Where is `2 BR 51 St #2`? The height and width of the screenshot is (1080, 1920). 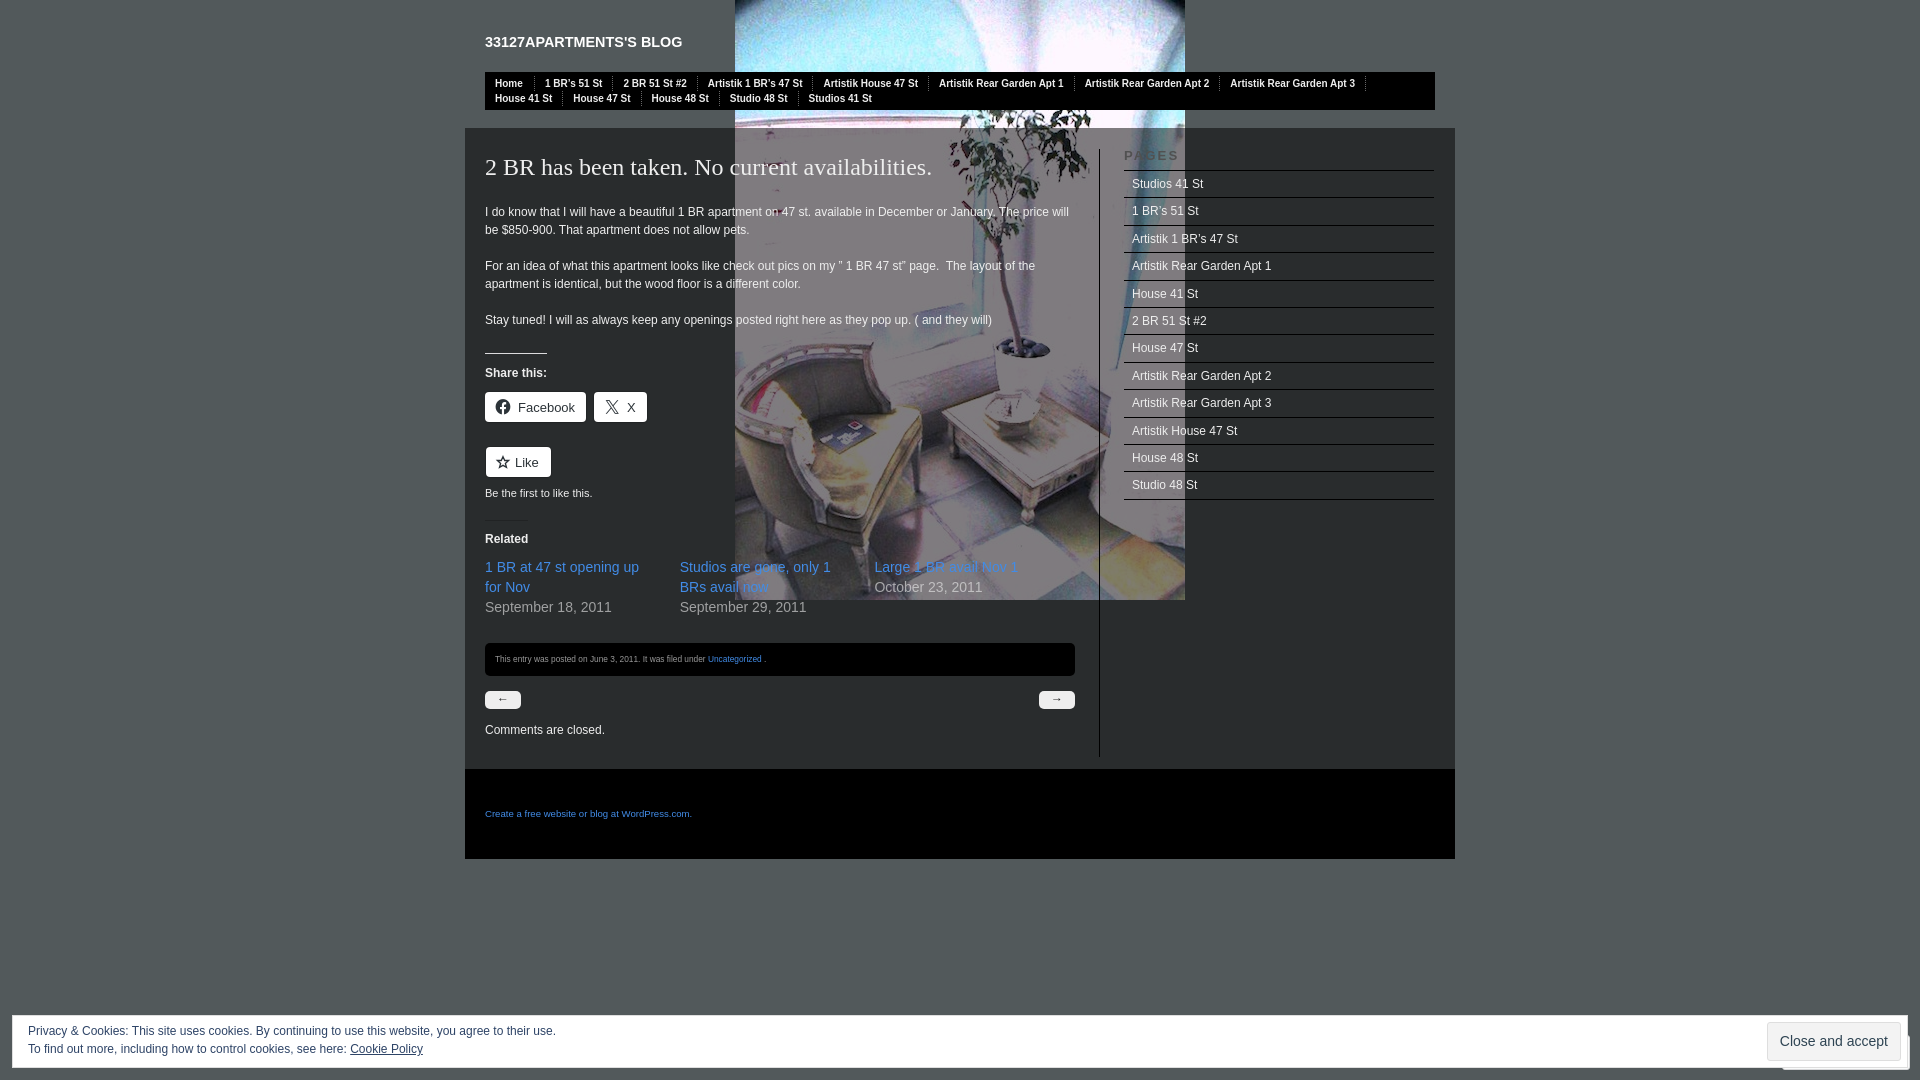
2 BR 51 St #2 is located at coordinates (1279, 322).